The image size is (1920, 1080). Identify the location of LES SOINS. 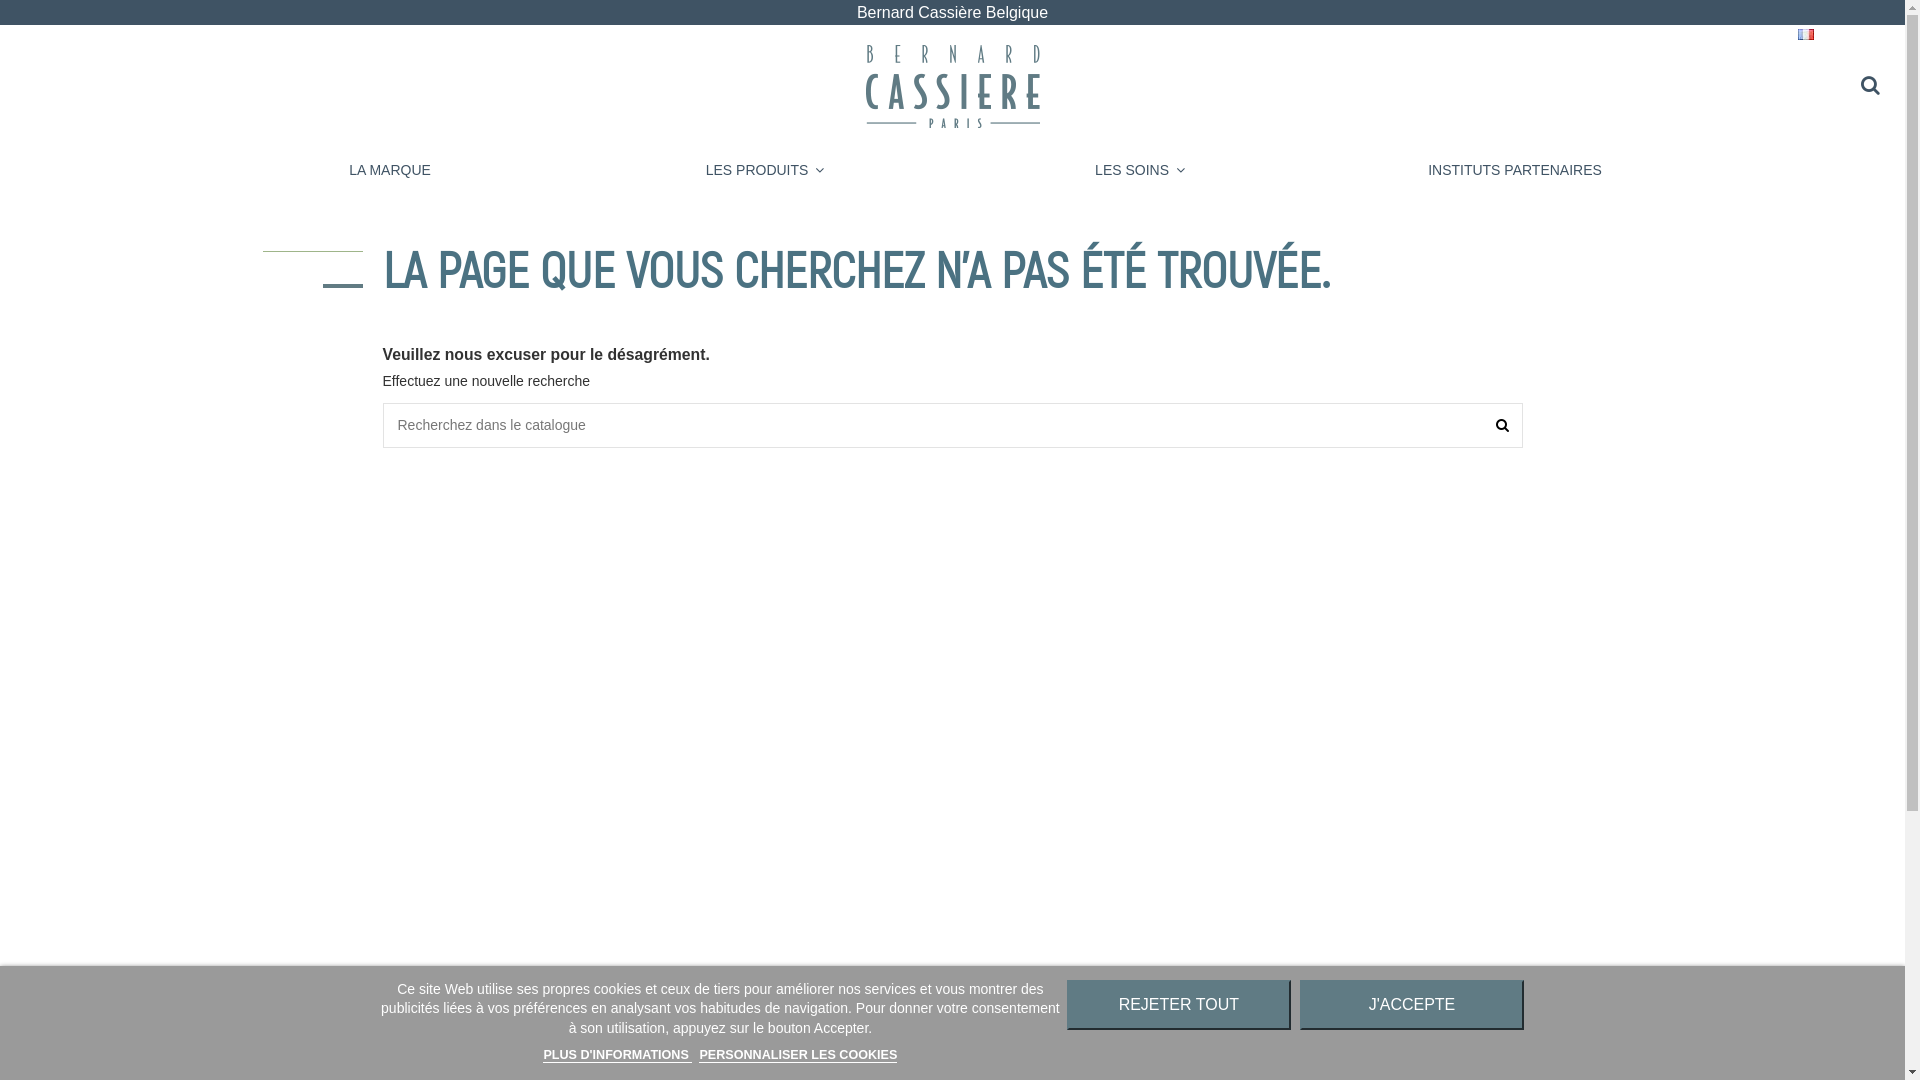
(1140, 170).